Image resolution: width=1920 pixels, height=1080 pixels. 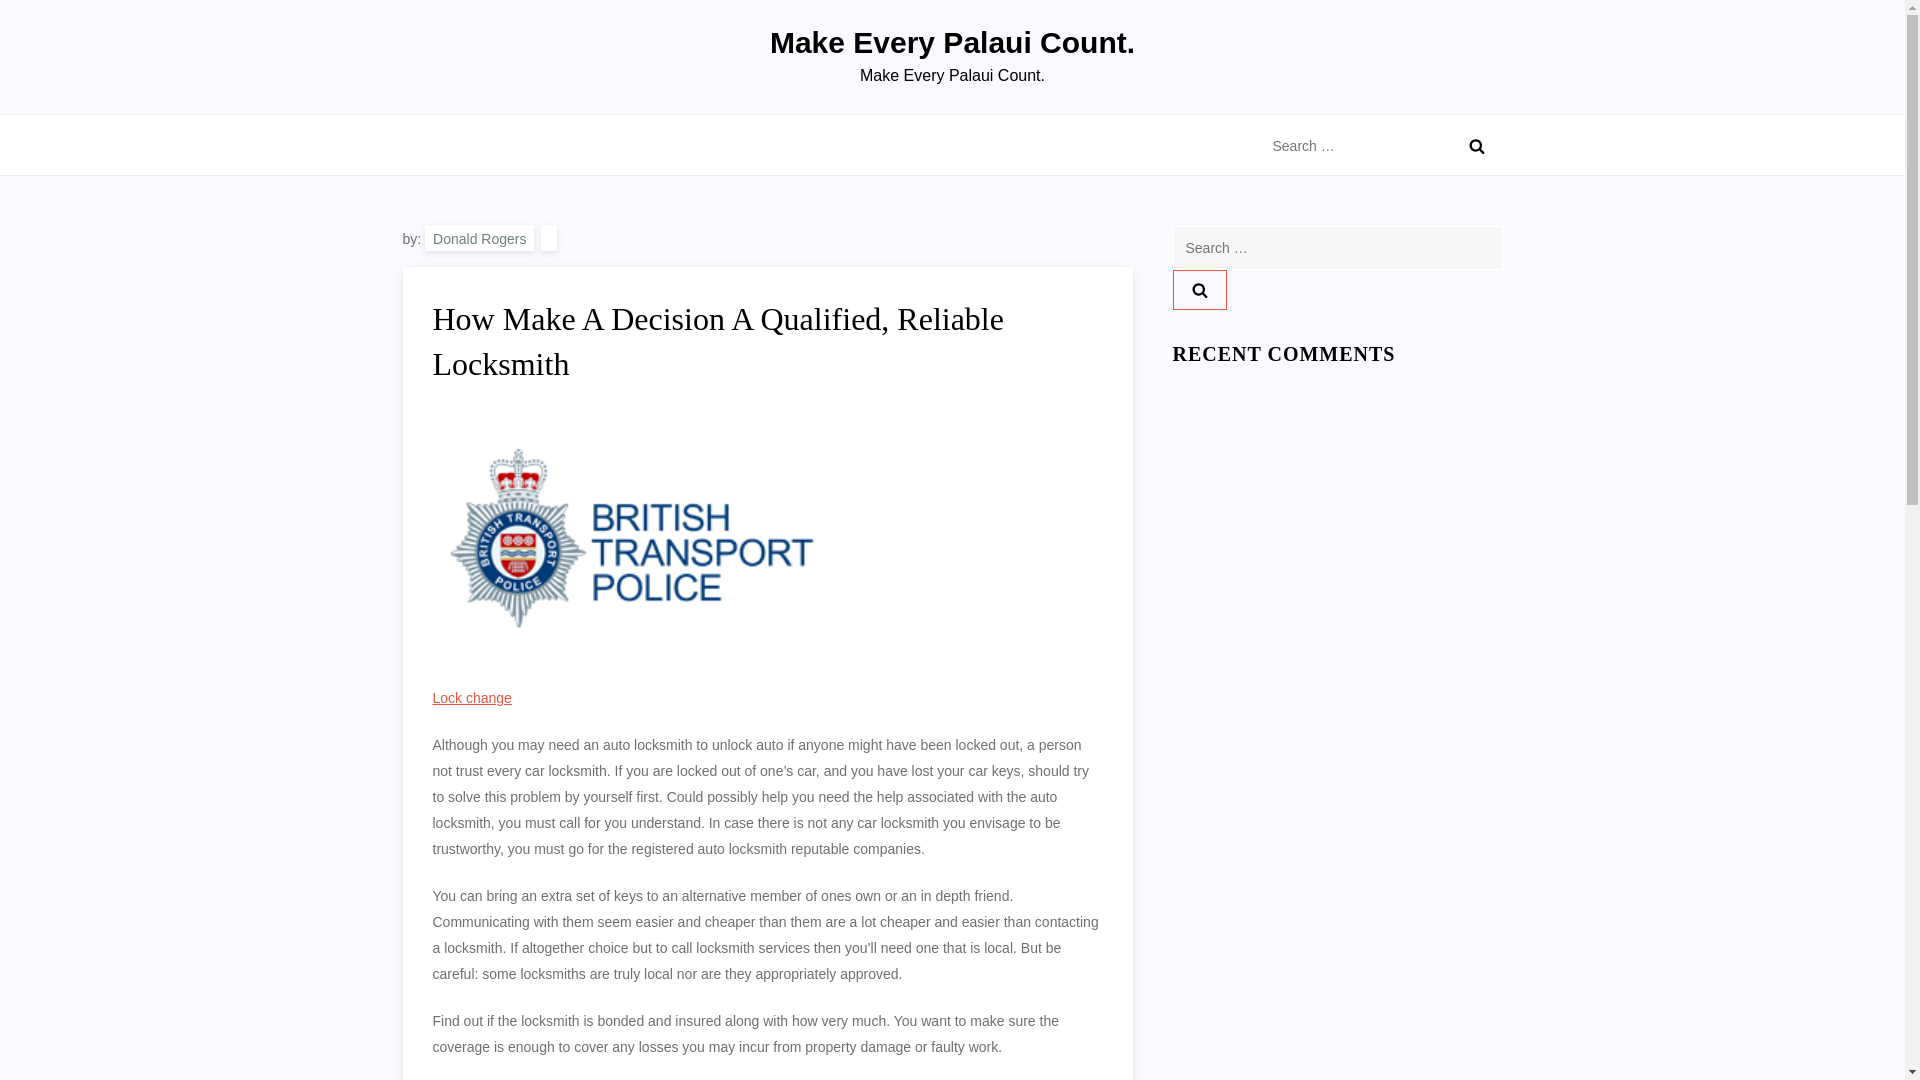 What do you see at coordinates (471, 698) in the screenshot?
I see `Lock change` at bounding box center [471, 698].